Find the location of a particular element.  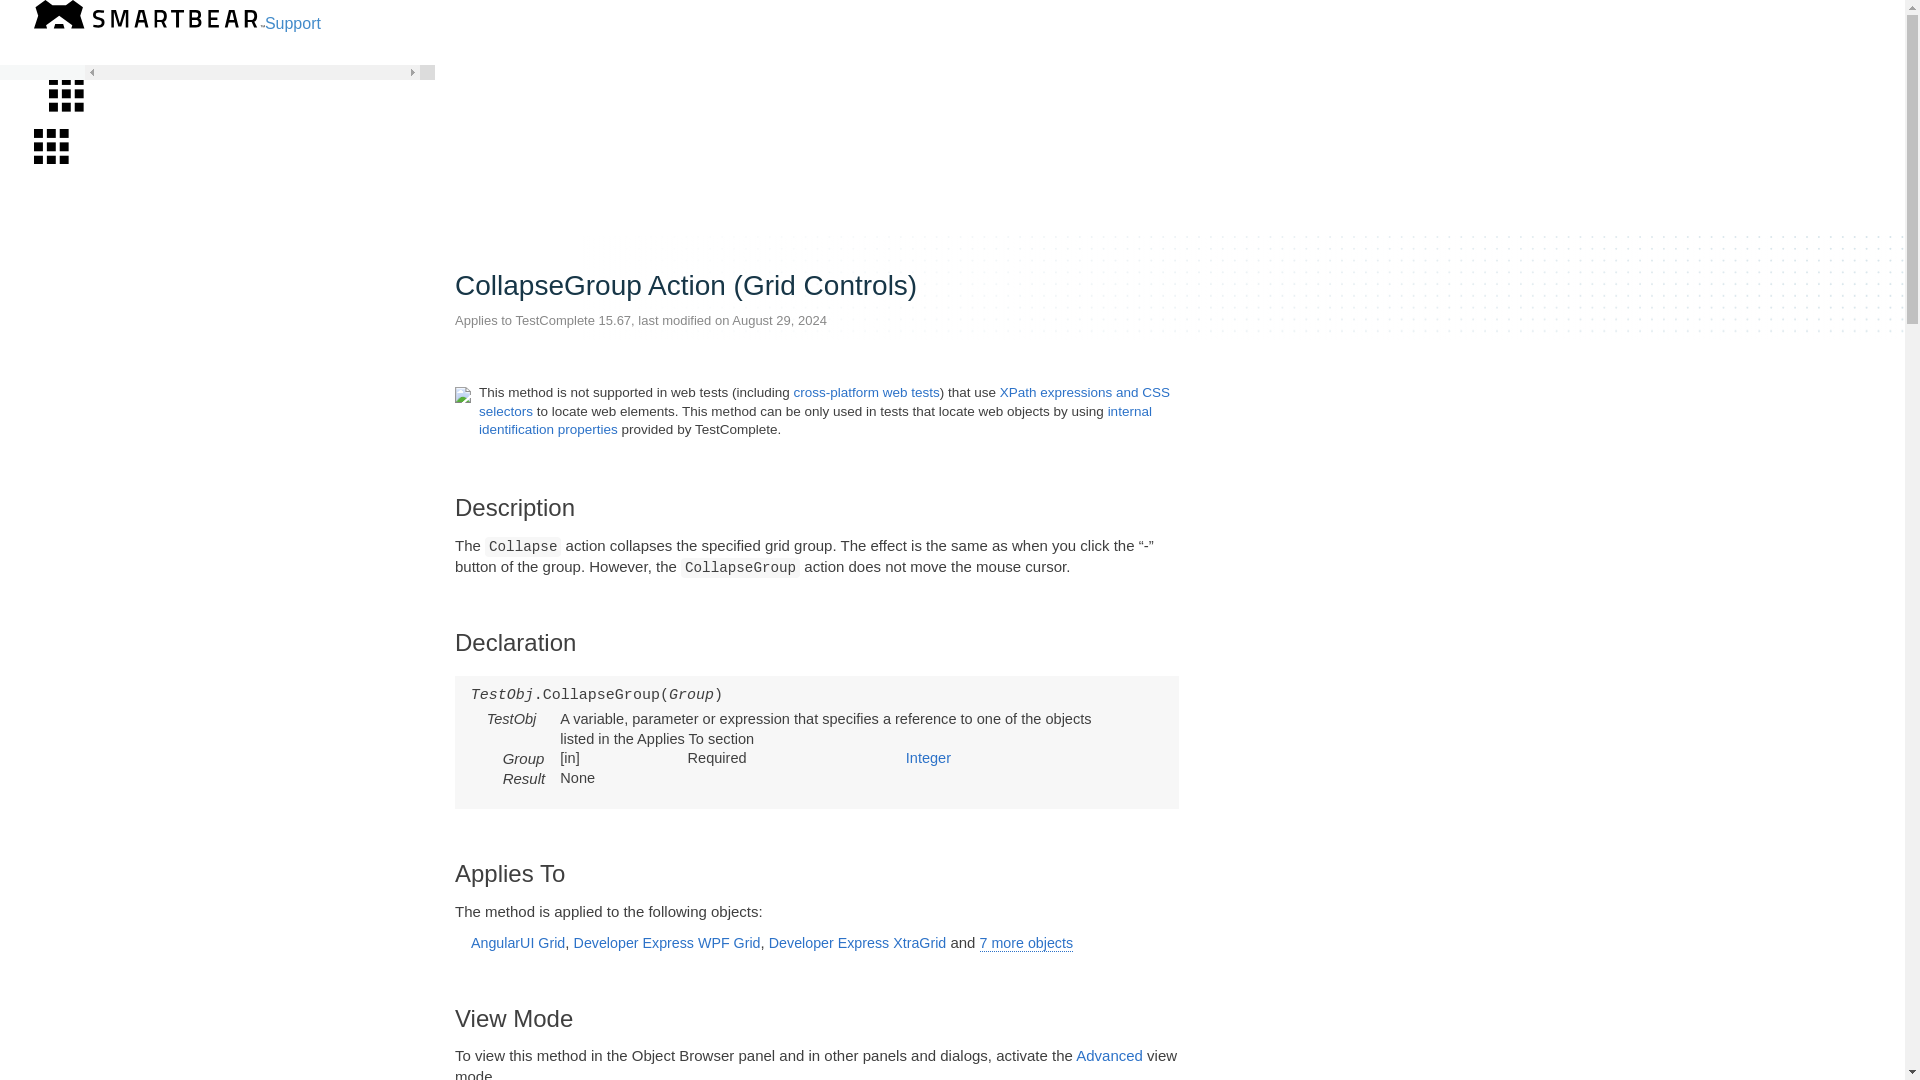

Support is located at coordinates (292, 24).